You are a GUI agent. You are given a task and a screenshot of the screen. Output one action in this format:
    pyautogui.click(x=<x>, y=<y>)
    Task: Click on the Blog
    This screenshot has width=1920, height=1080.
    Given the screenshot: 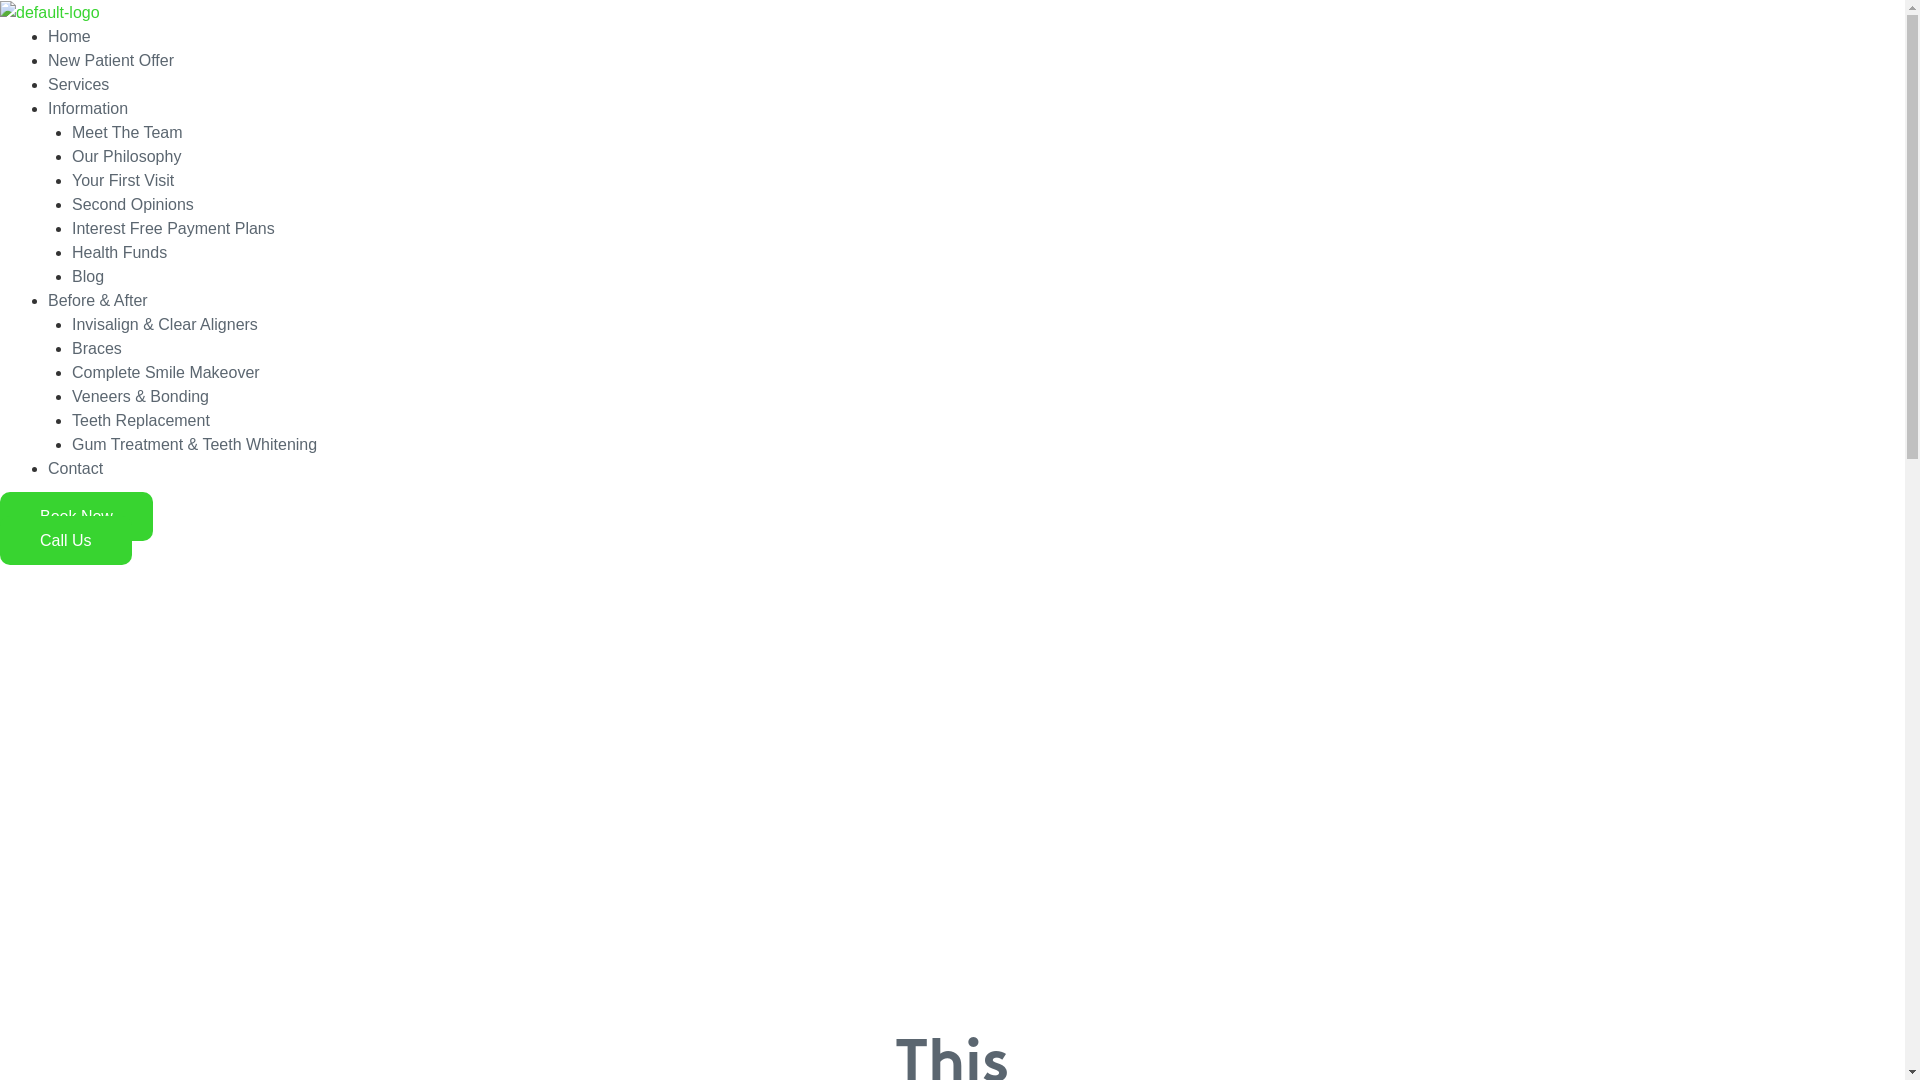 What is the action you would take?
    pyautogui.click(x=88, y=276)
    